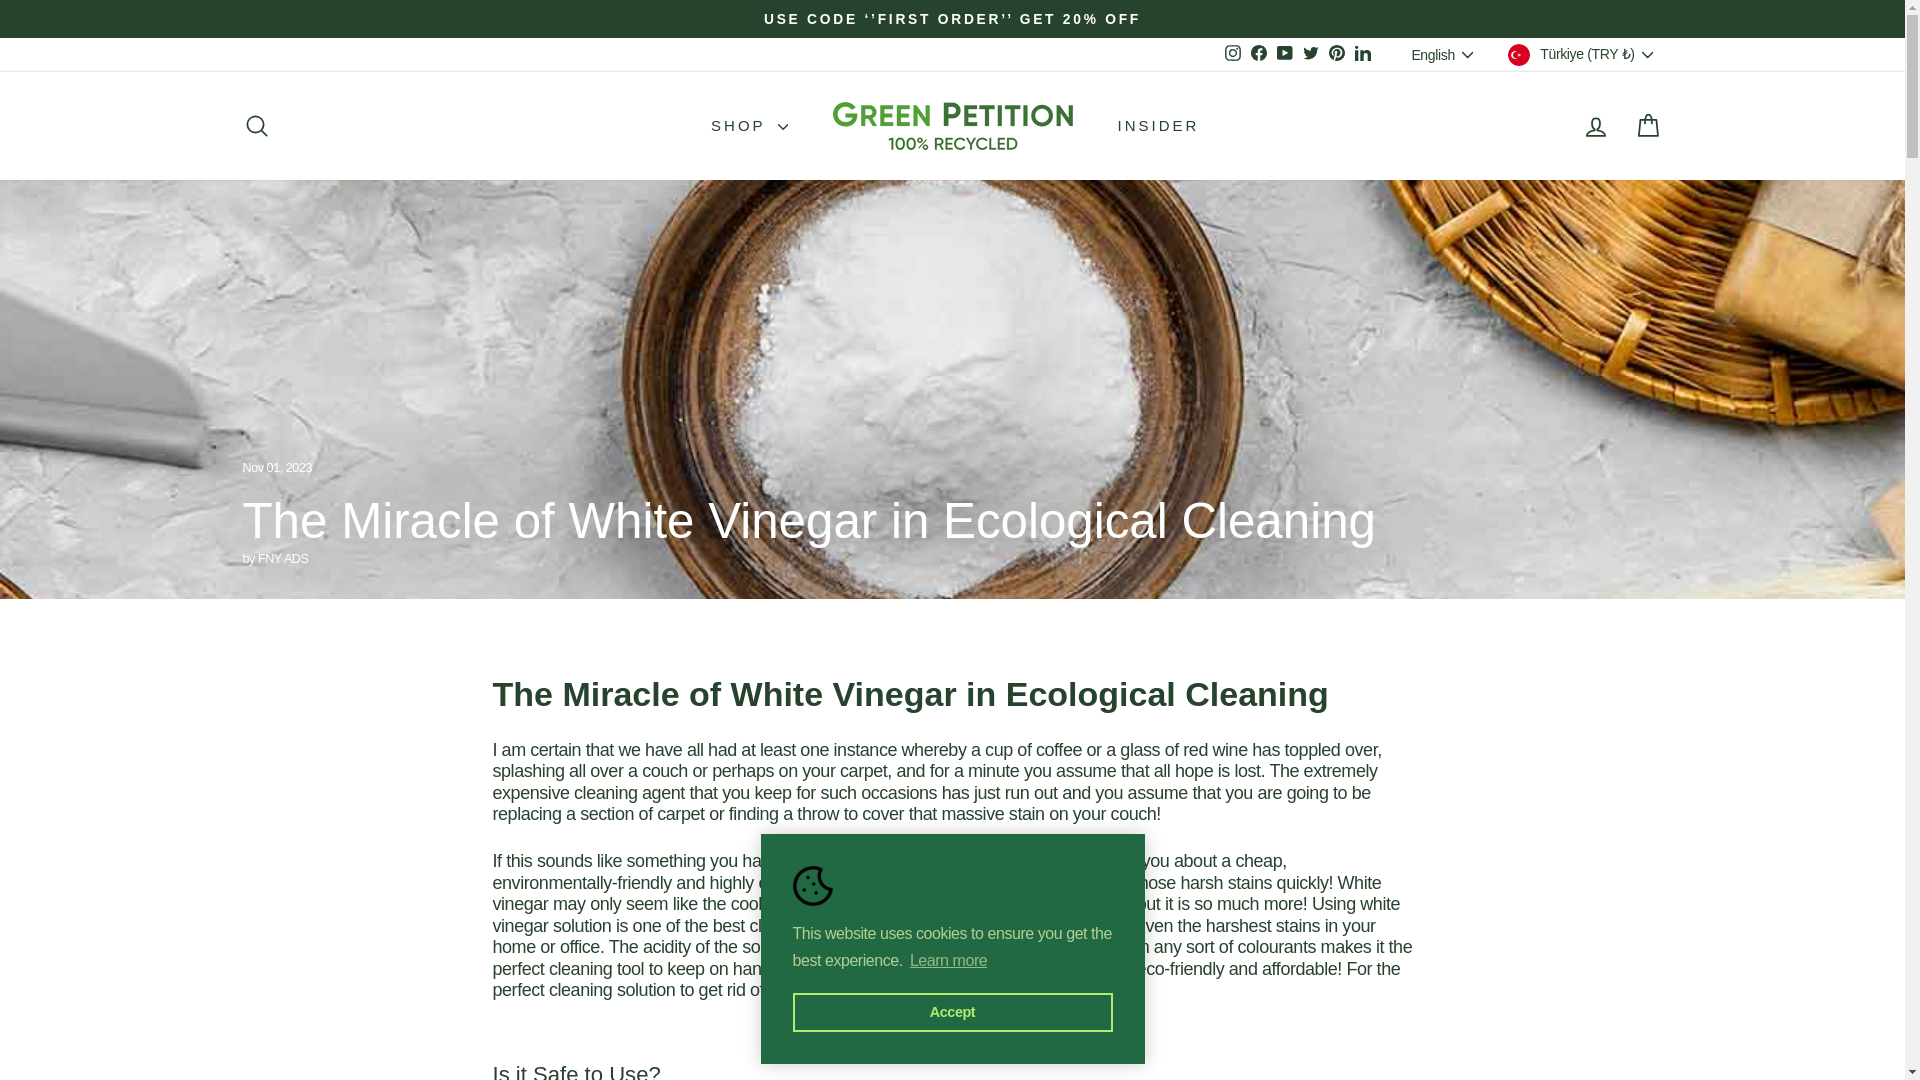 This screenshot has width=1920, height=1080. Describe the element at coordinates (948, 961) in the screenshot. I see `Learn more` at that location.